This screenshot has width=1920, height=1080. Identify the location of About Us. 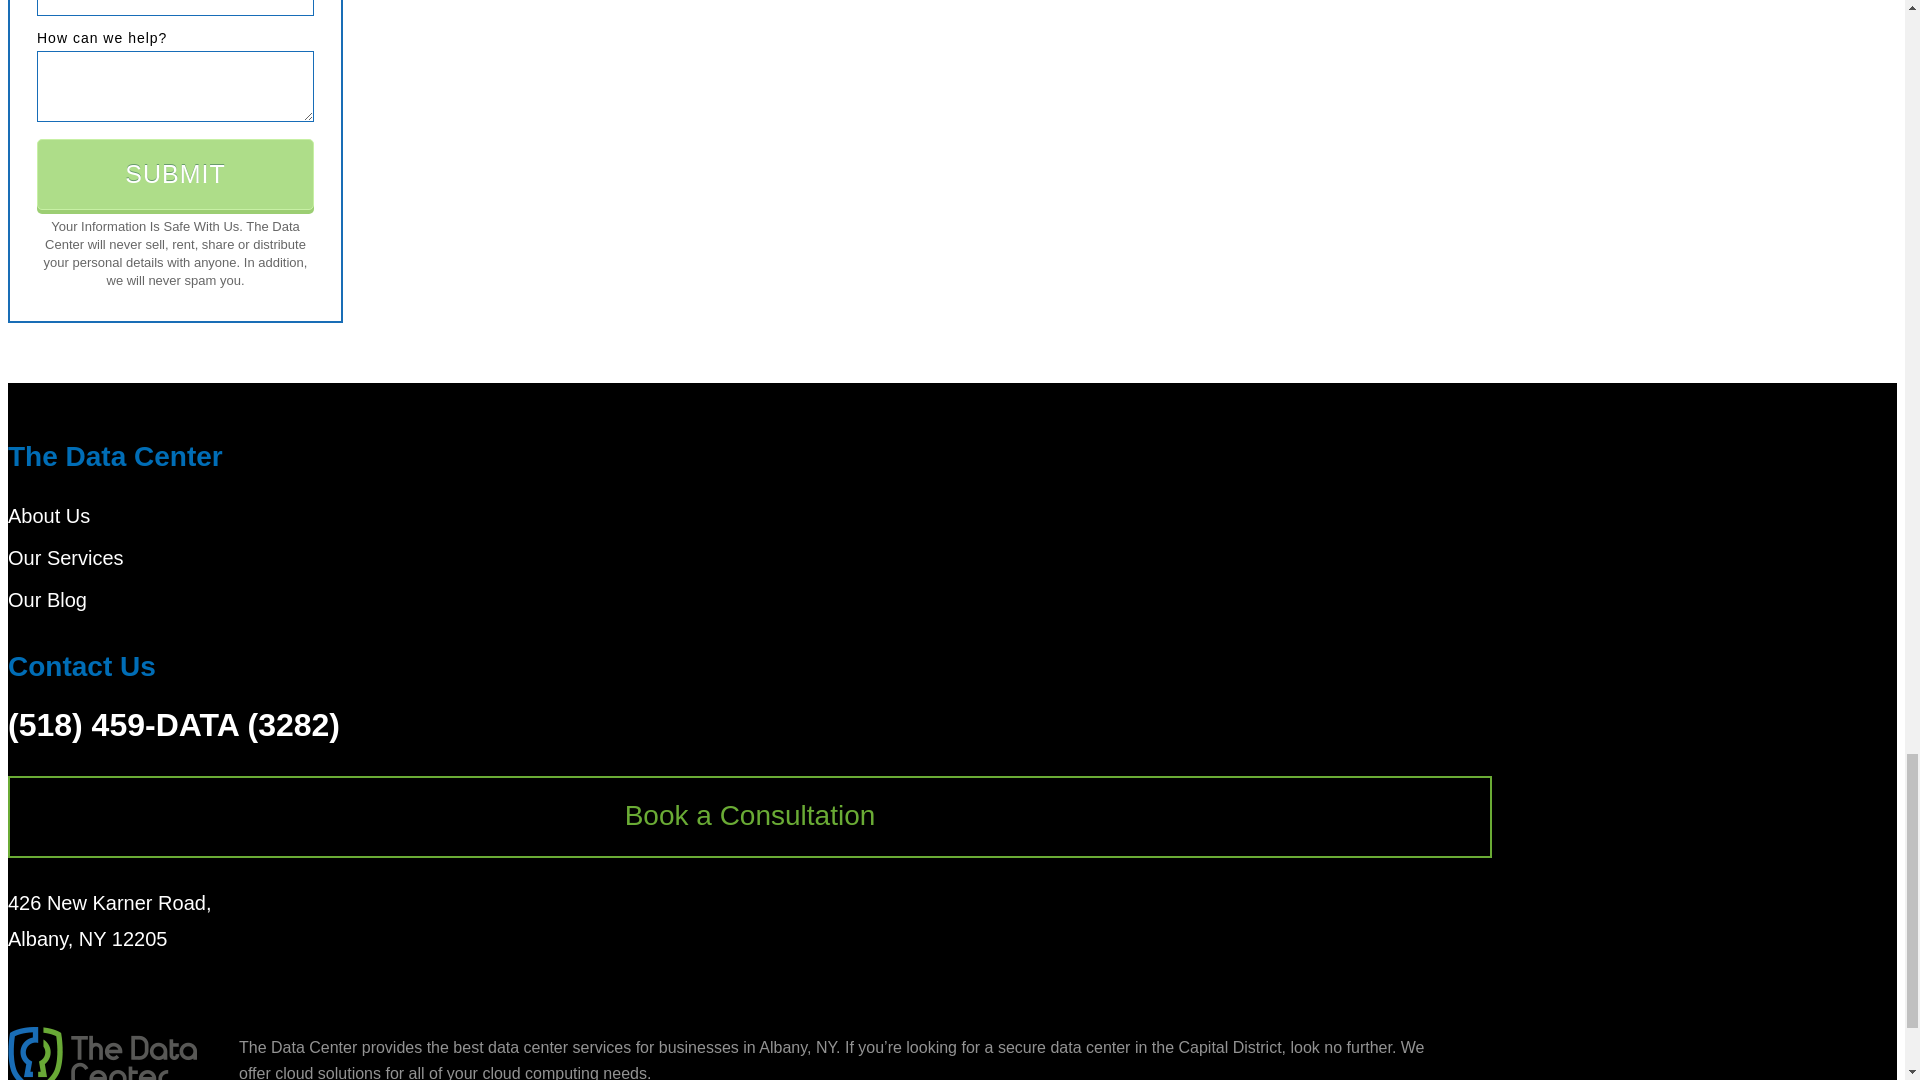
(48, 516).